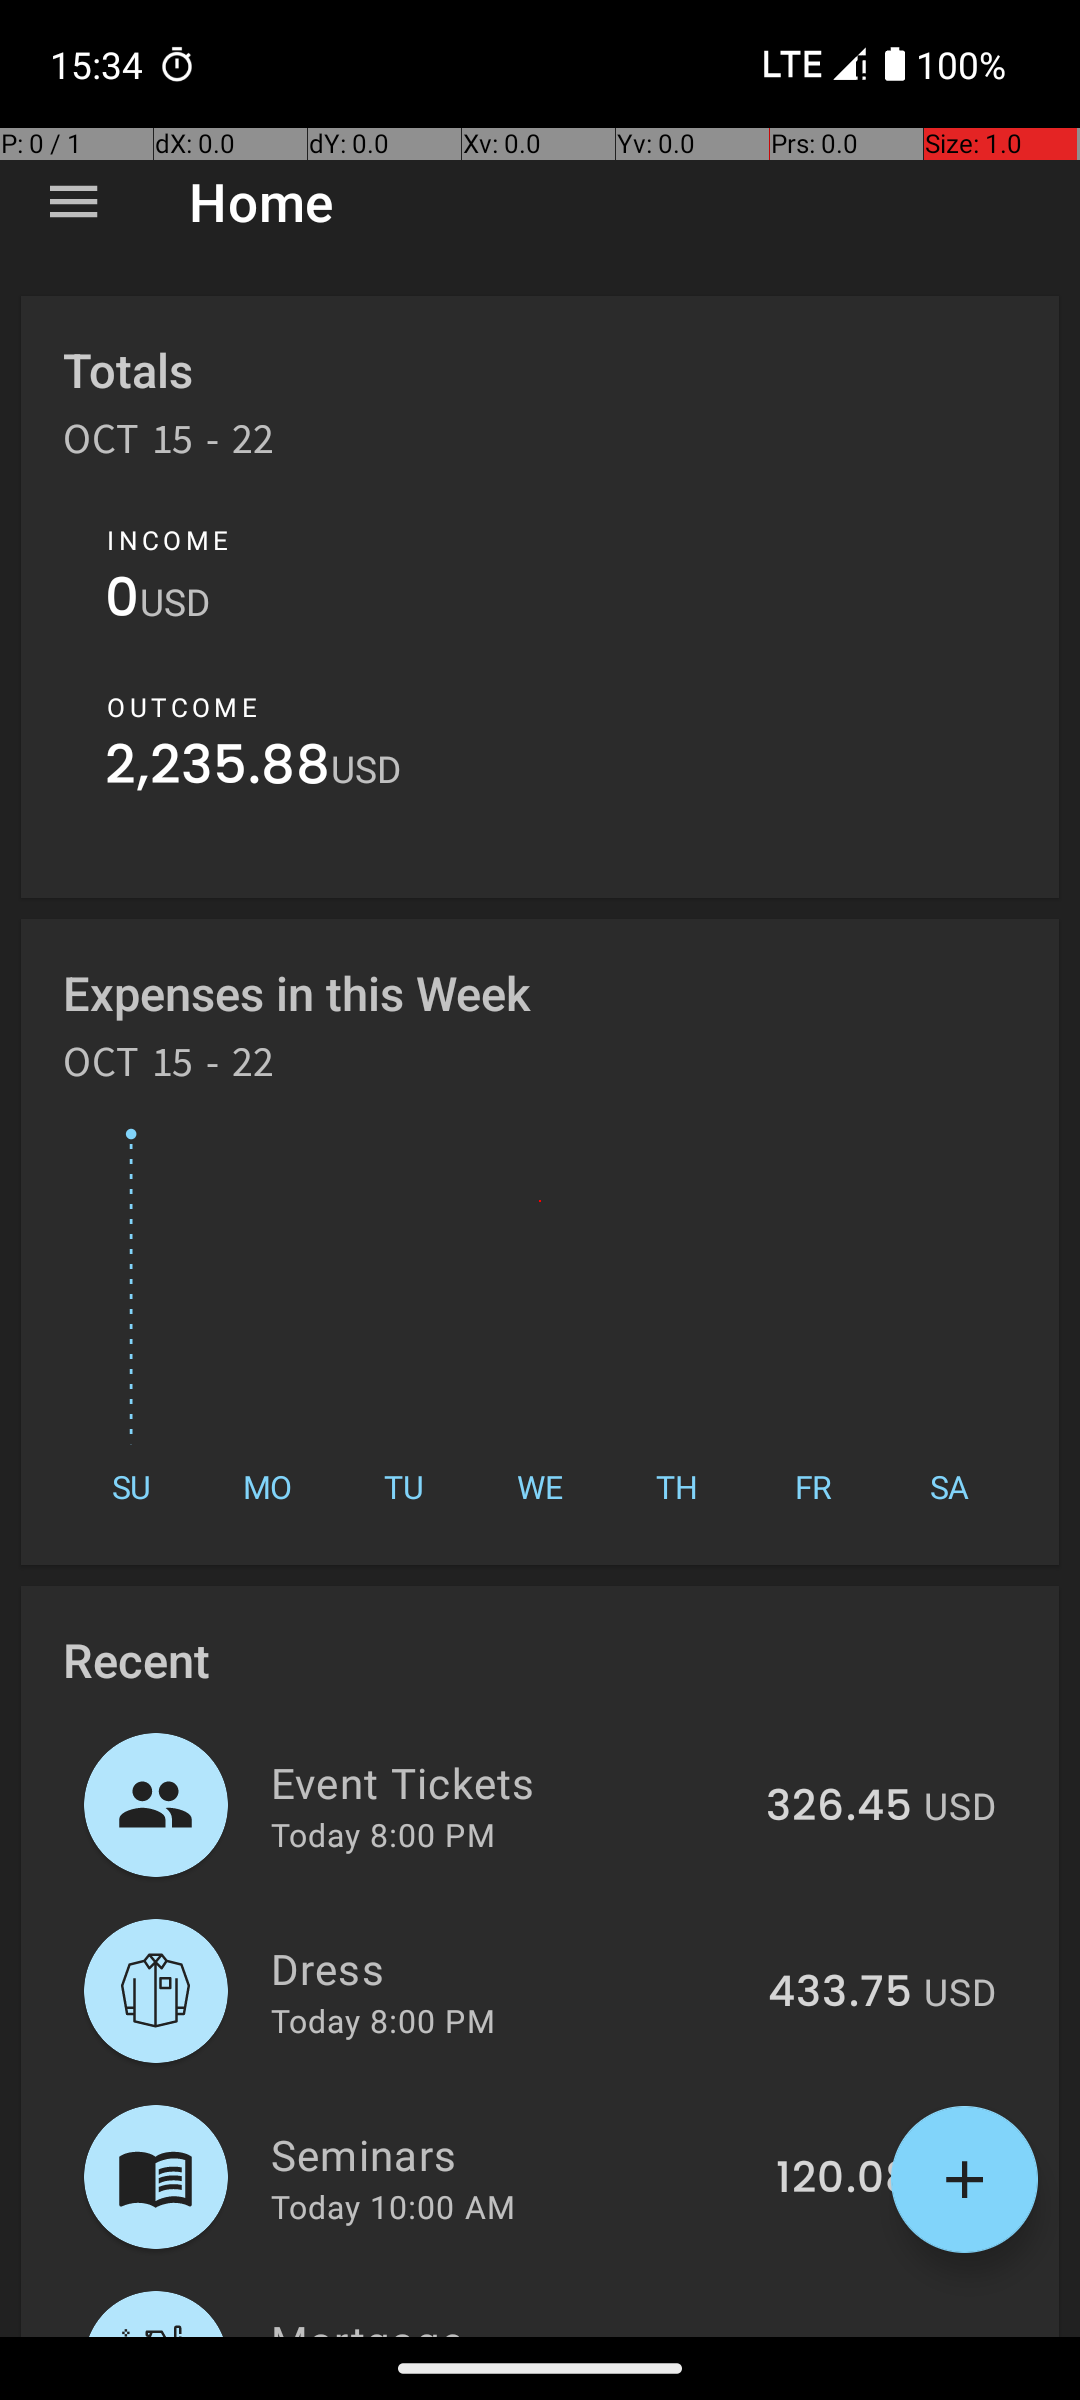  What do you see at coordinates (844, 2179) in the screenshot?
I see `120.08` at bounding box center [844, 2179].